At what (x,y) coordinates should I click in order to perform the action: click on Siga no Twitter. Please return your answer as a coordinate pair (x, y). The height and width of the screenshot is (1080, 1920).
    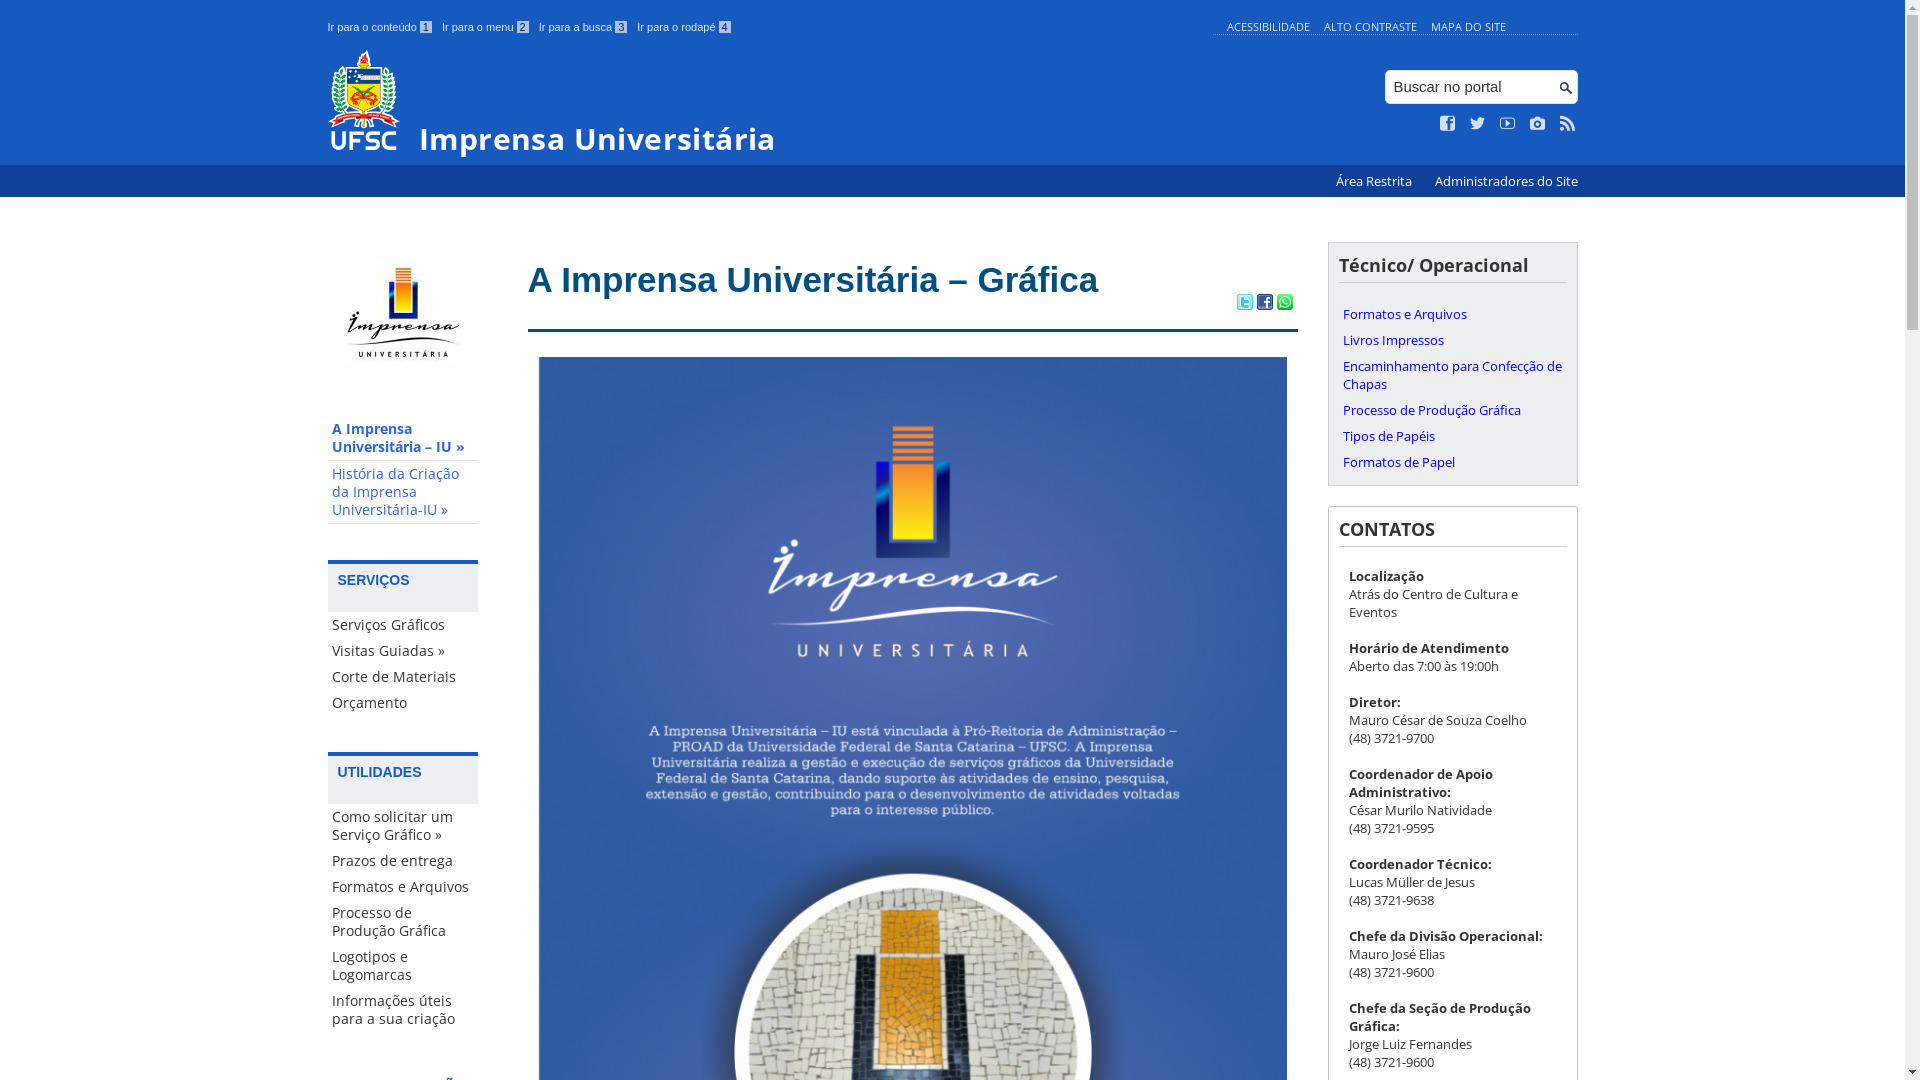
    Looking at the image, I should click on (1478, 124).